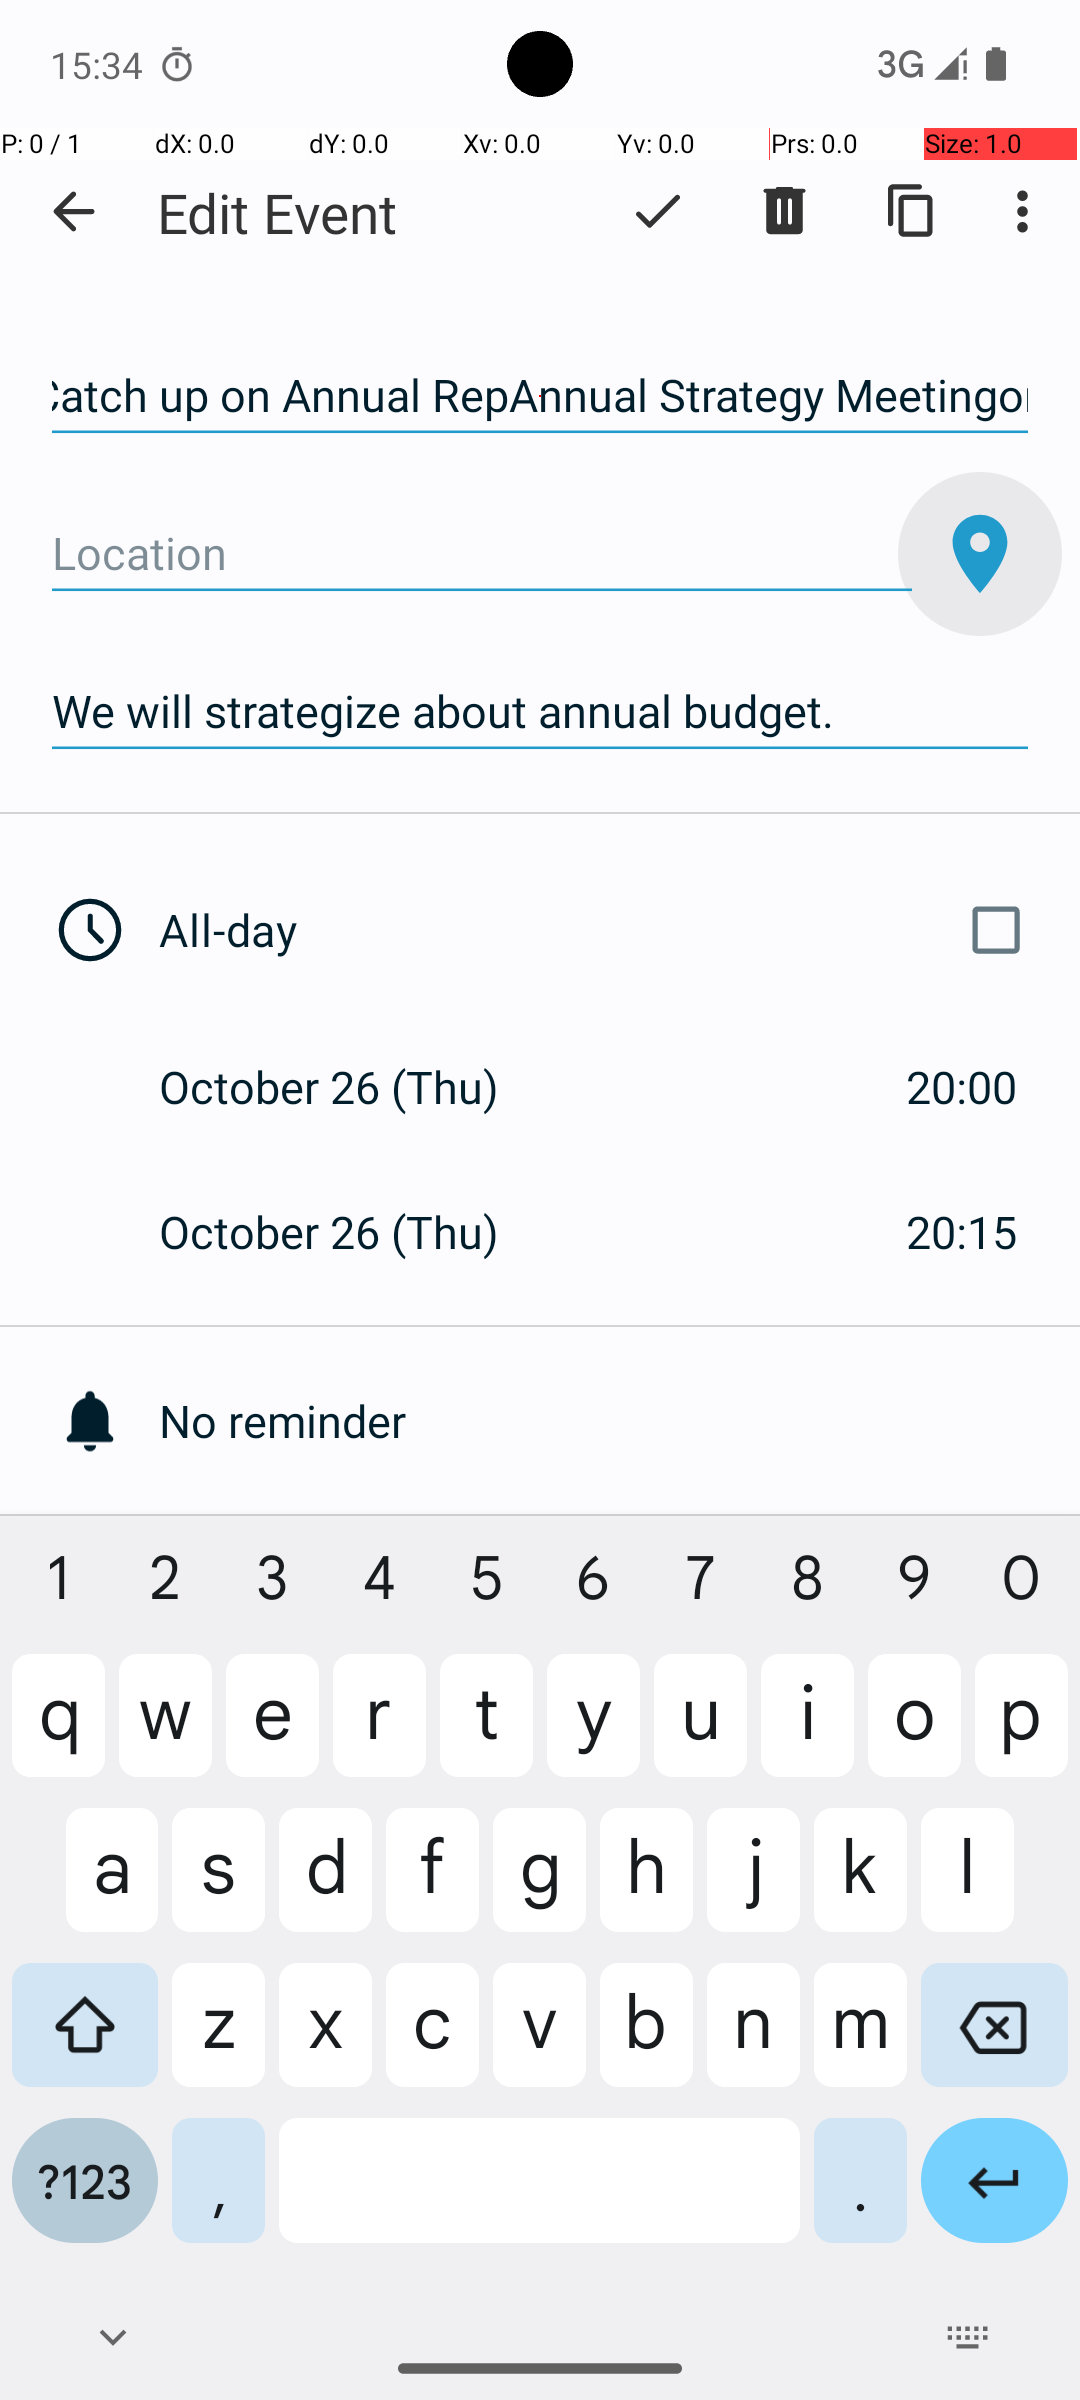 The width and height of the screenshot is (1080, 2400). I want to click on Catch up on Annual RepAnnual Strategy Meetingort, so click(540, 396).